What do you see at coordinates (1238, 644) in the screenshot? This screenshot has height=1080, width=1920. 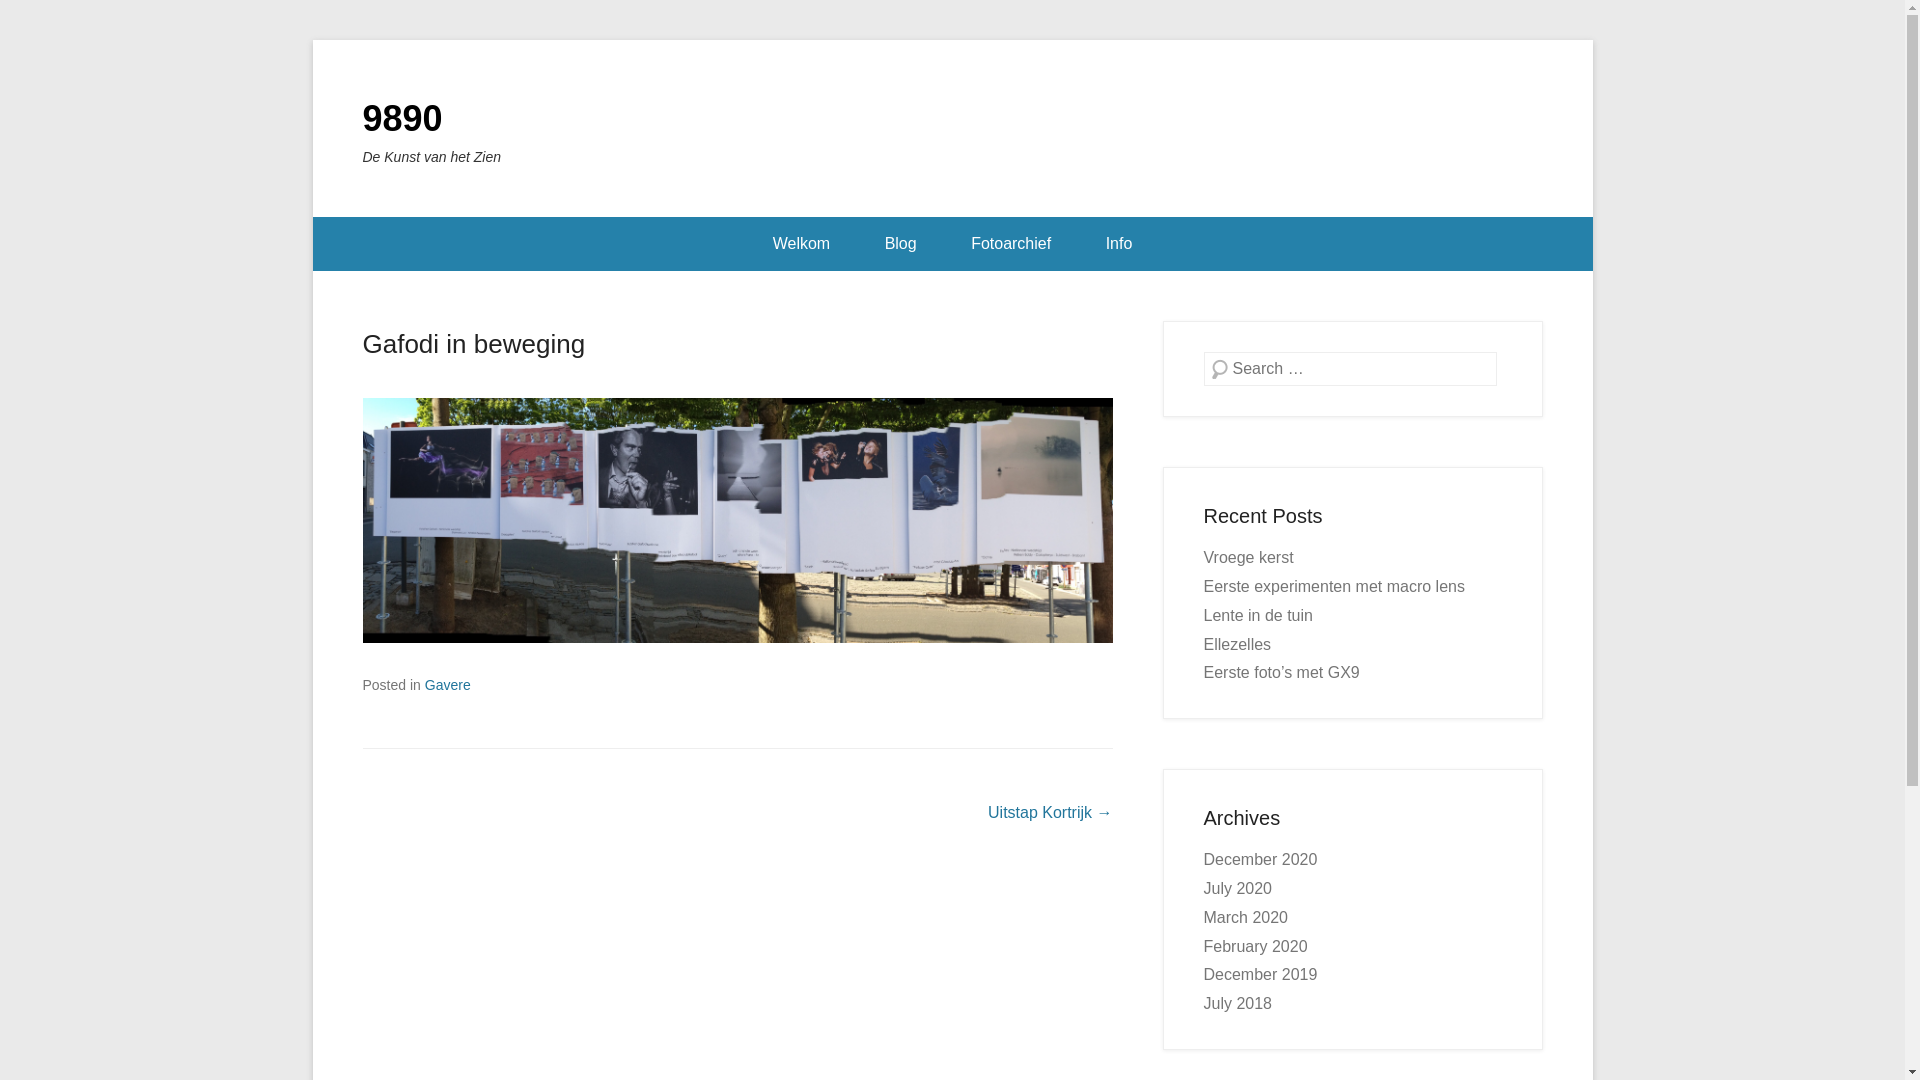 I see `Ellezelles` at bounding box center [1238, 644].